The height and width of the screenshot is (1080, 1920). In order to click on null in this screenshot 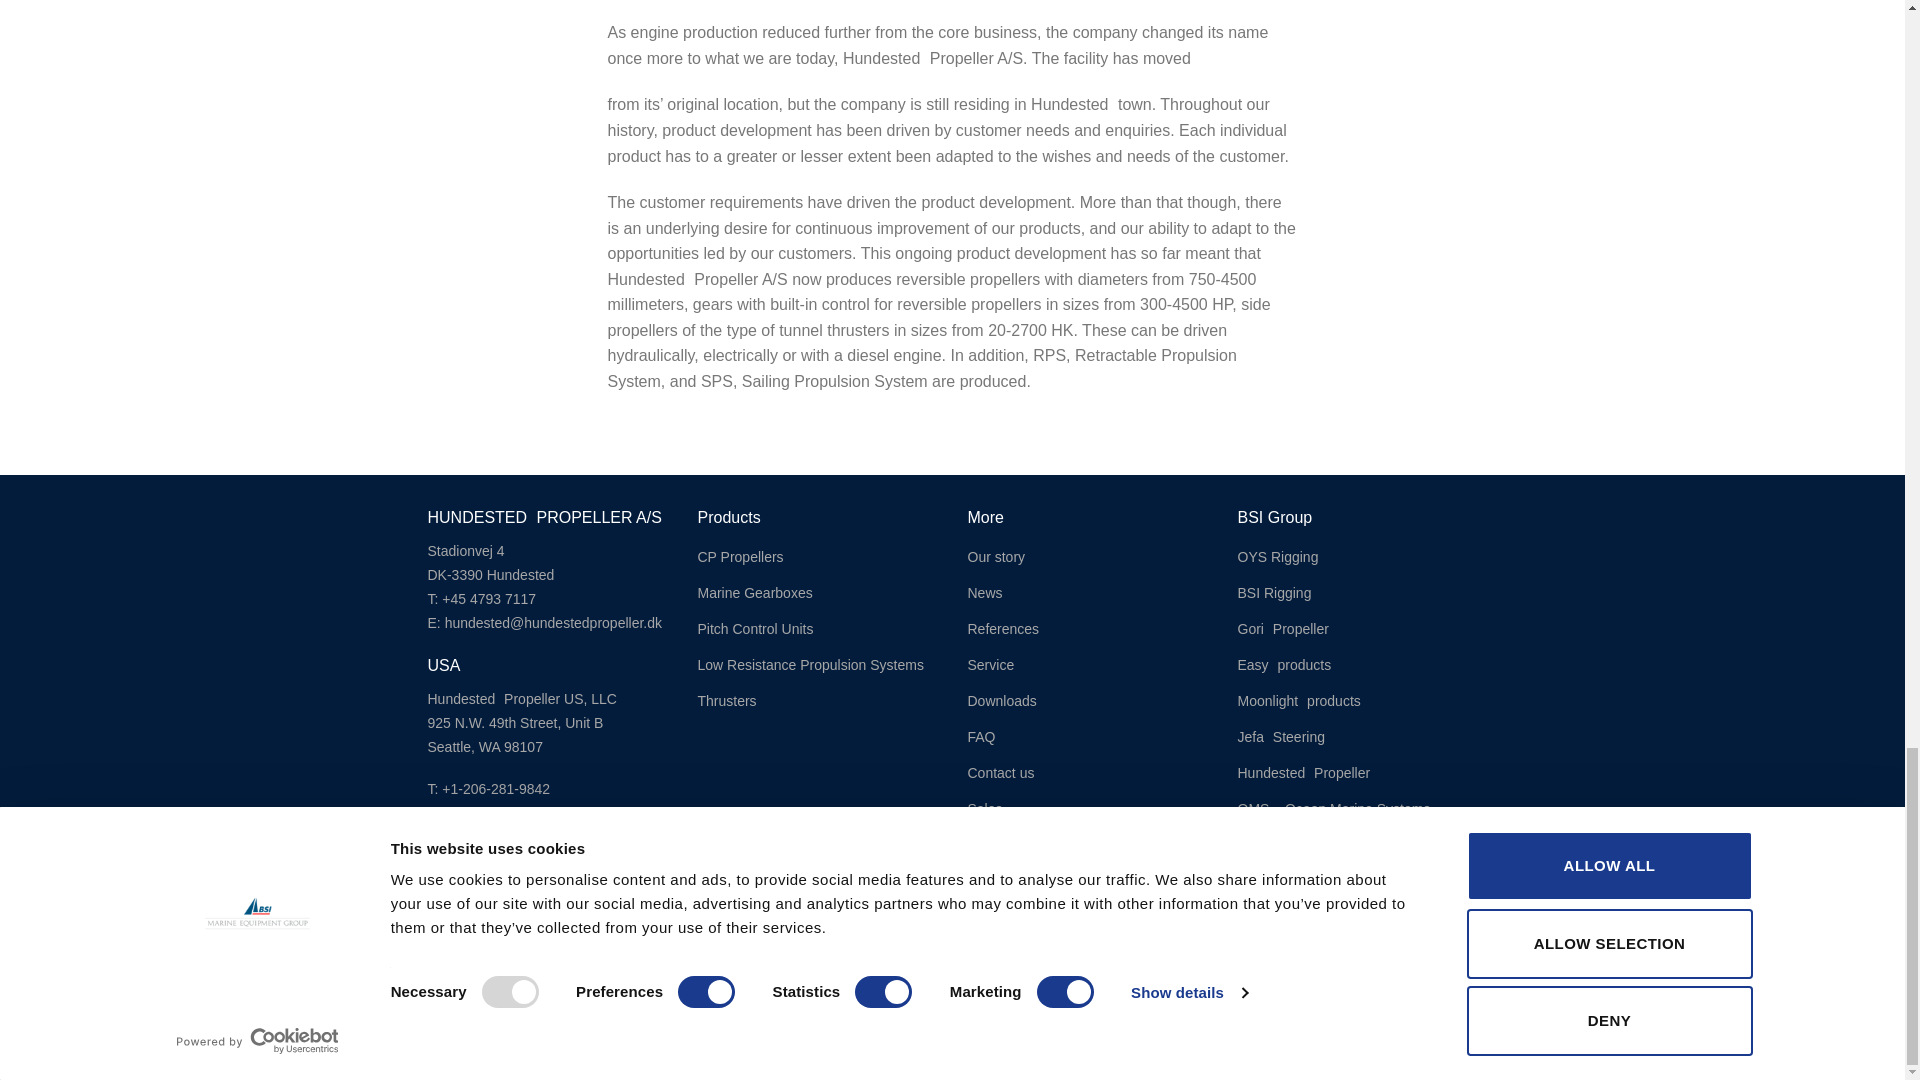, I will do `click(526, 854)`.